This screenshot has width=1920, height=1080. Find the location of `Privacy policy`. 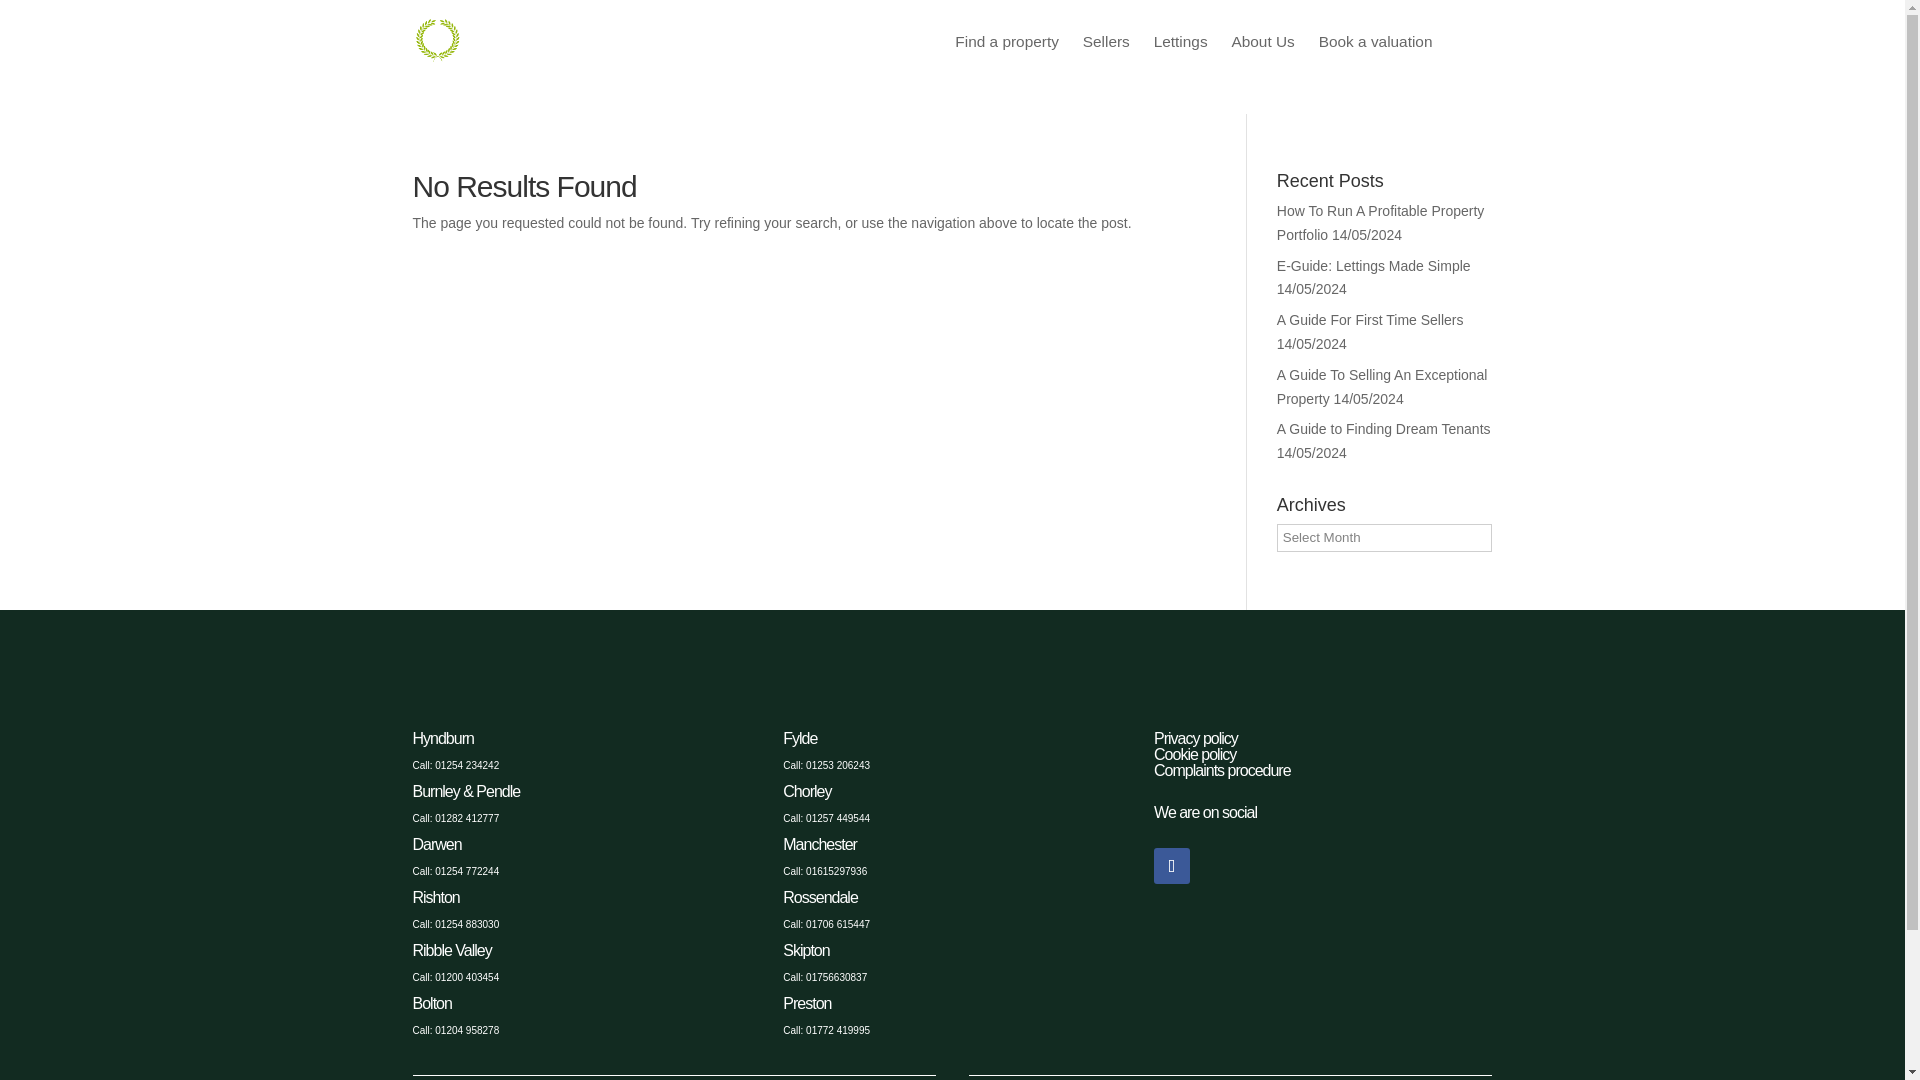

Privacy policy is located at coordinates (1196, 738).